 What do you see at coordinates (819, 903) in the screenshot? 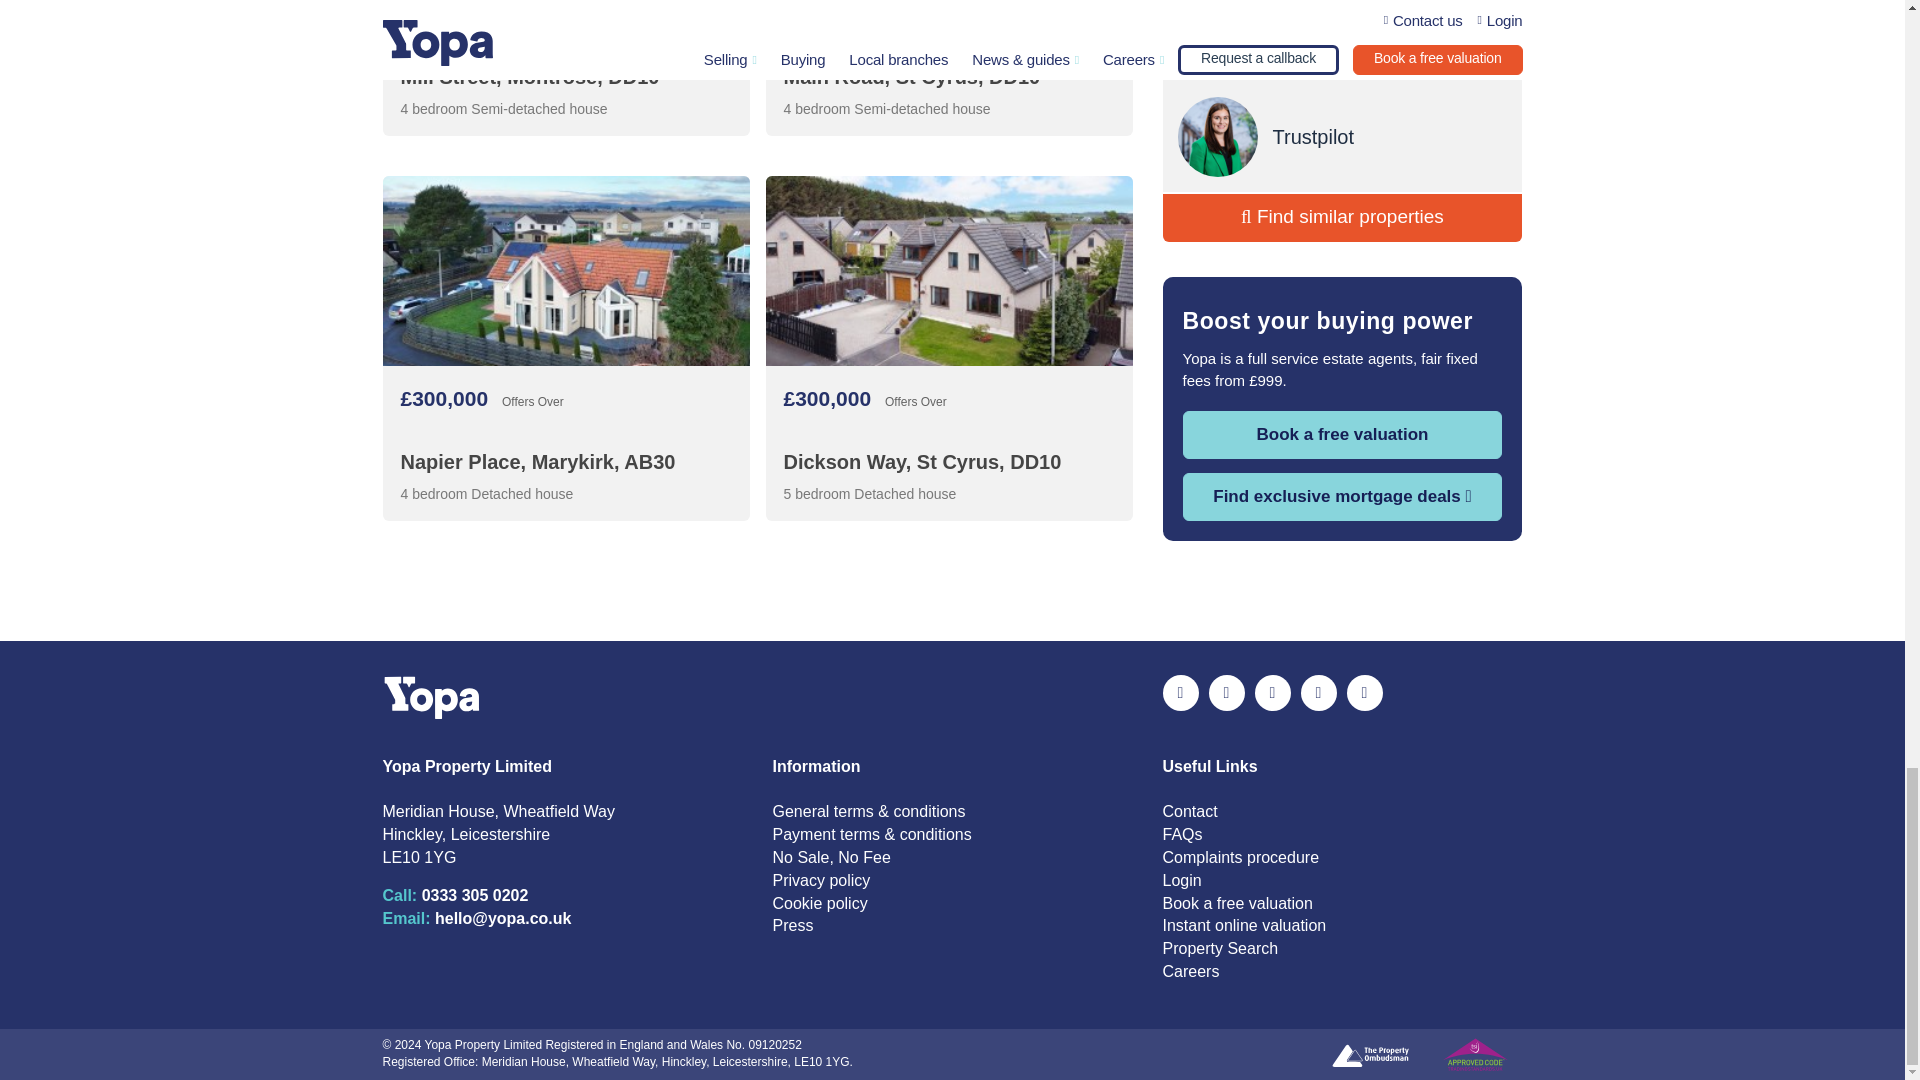
I see `Cookie policy` at bounding box center [819, 903].